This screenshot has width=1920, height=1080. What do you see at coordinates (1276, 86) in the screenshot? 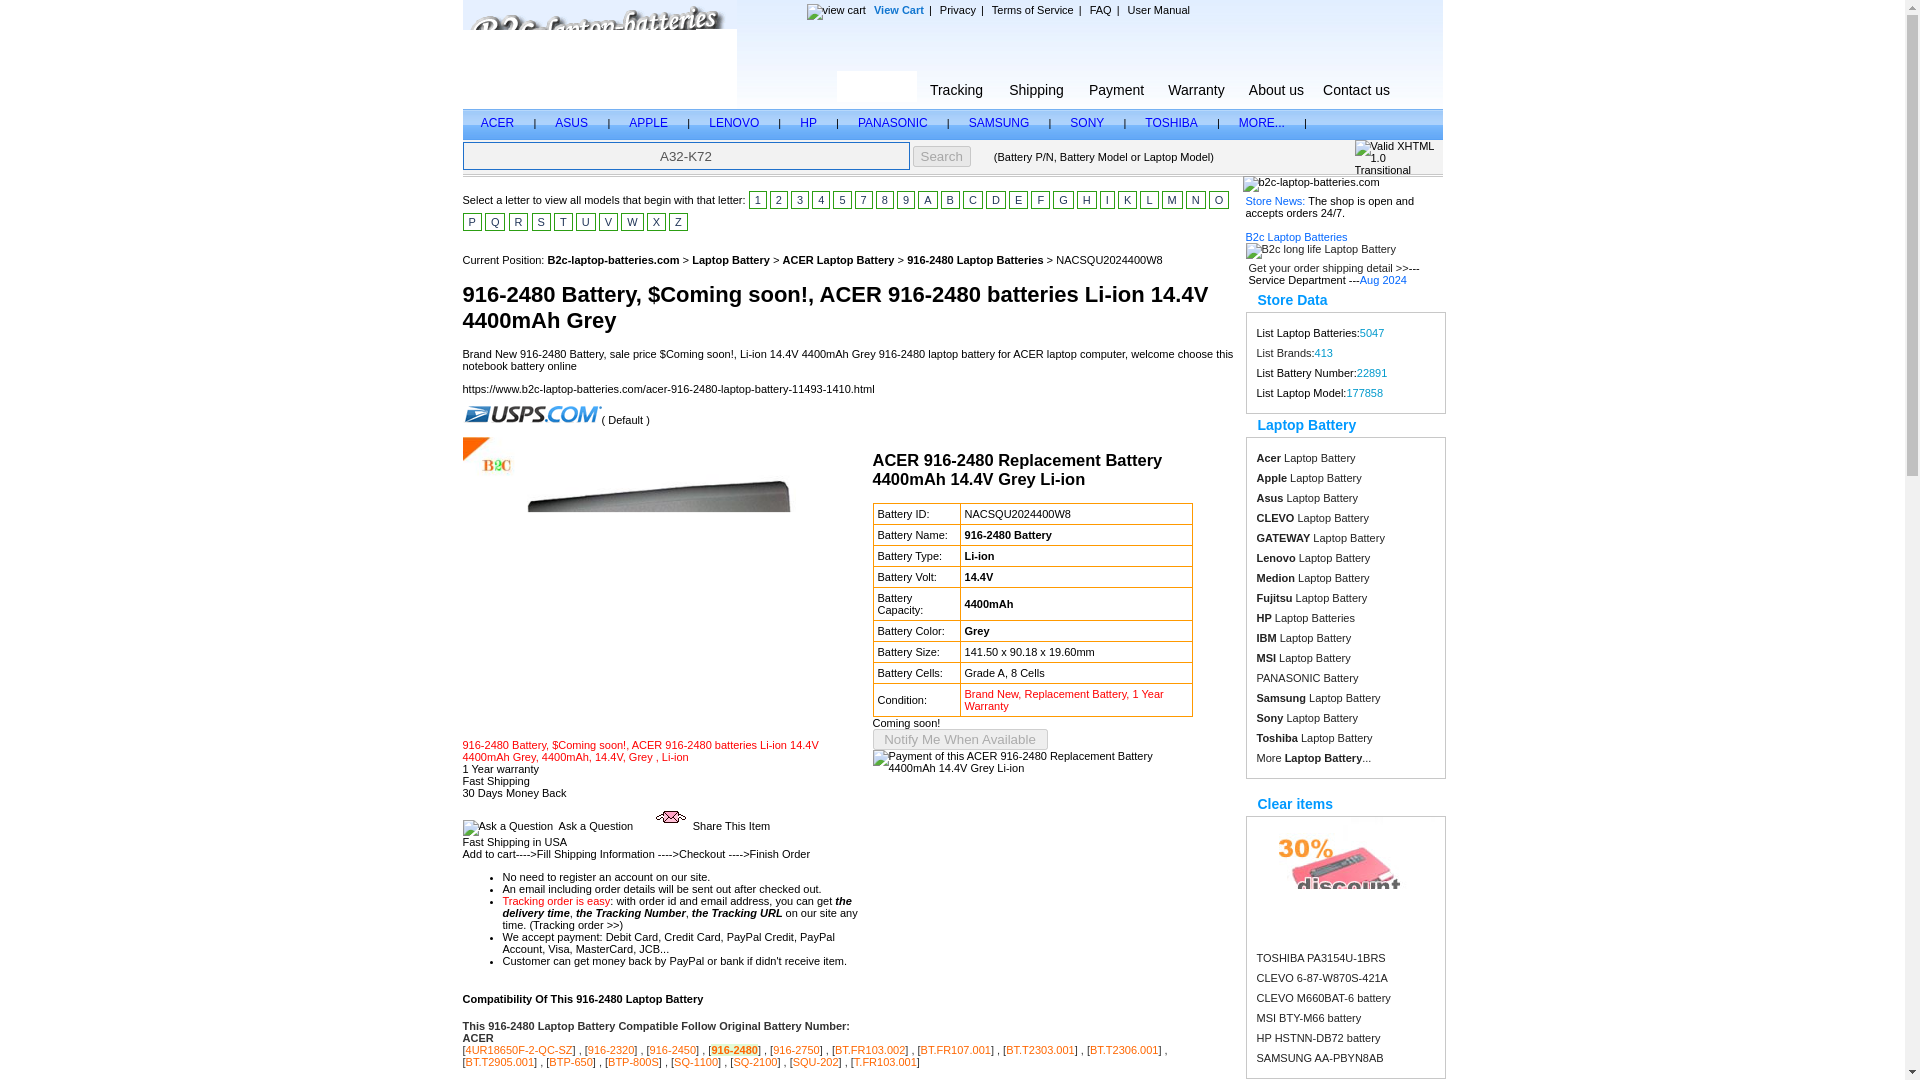
I see `About us` at bounding box center [1276, 86].